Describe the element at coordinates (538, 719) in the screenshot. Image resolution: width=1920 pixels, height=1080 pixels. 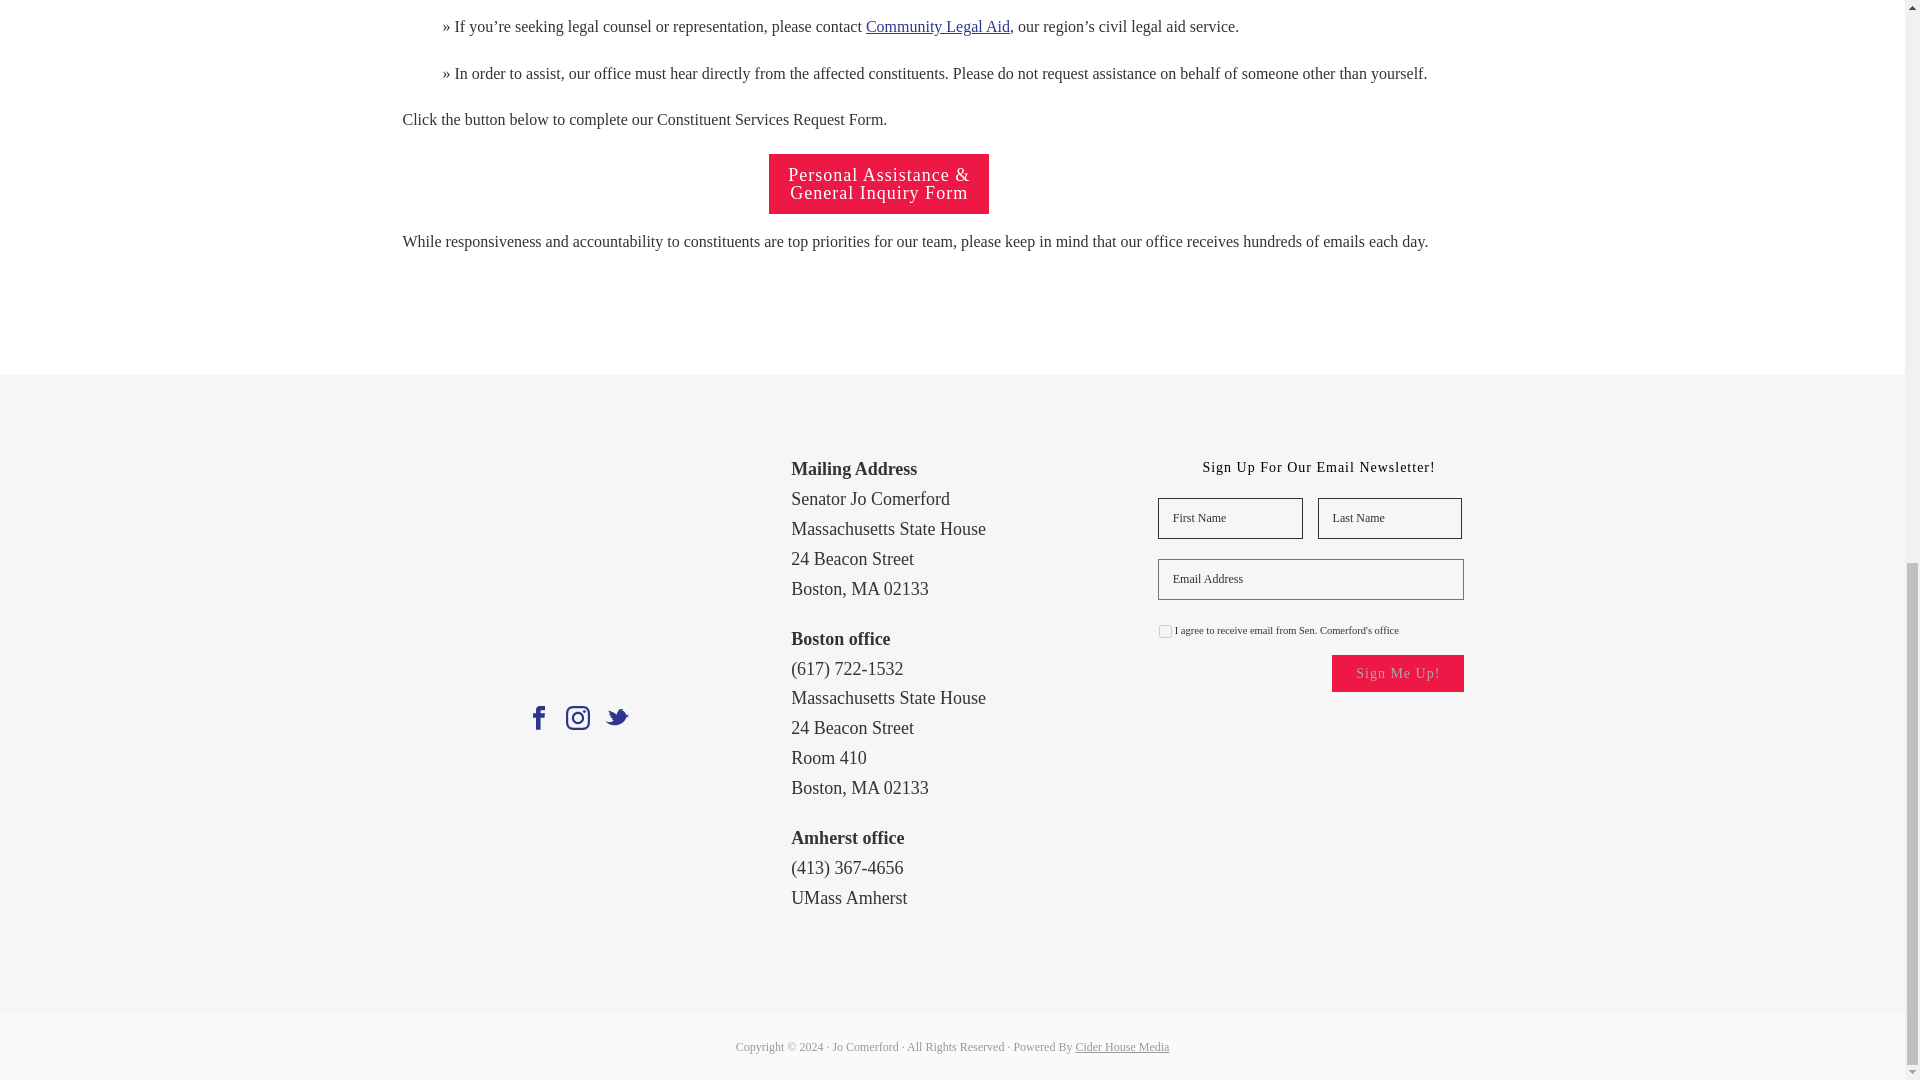
I see `Follow Jo on facebook` at that location.